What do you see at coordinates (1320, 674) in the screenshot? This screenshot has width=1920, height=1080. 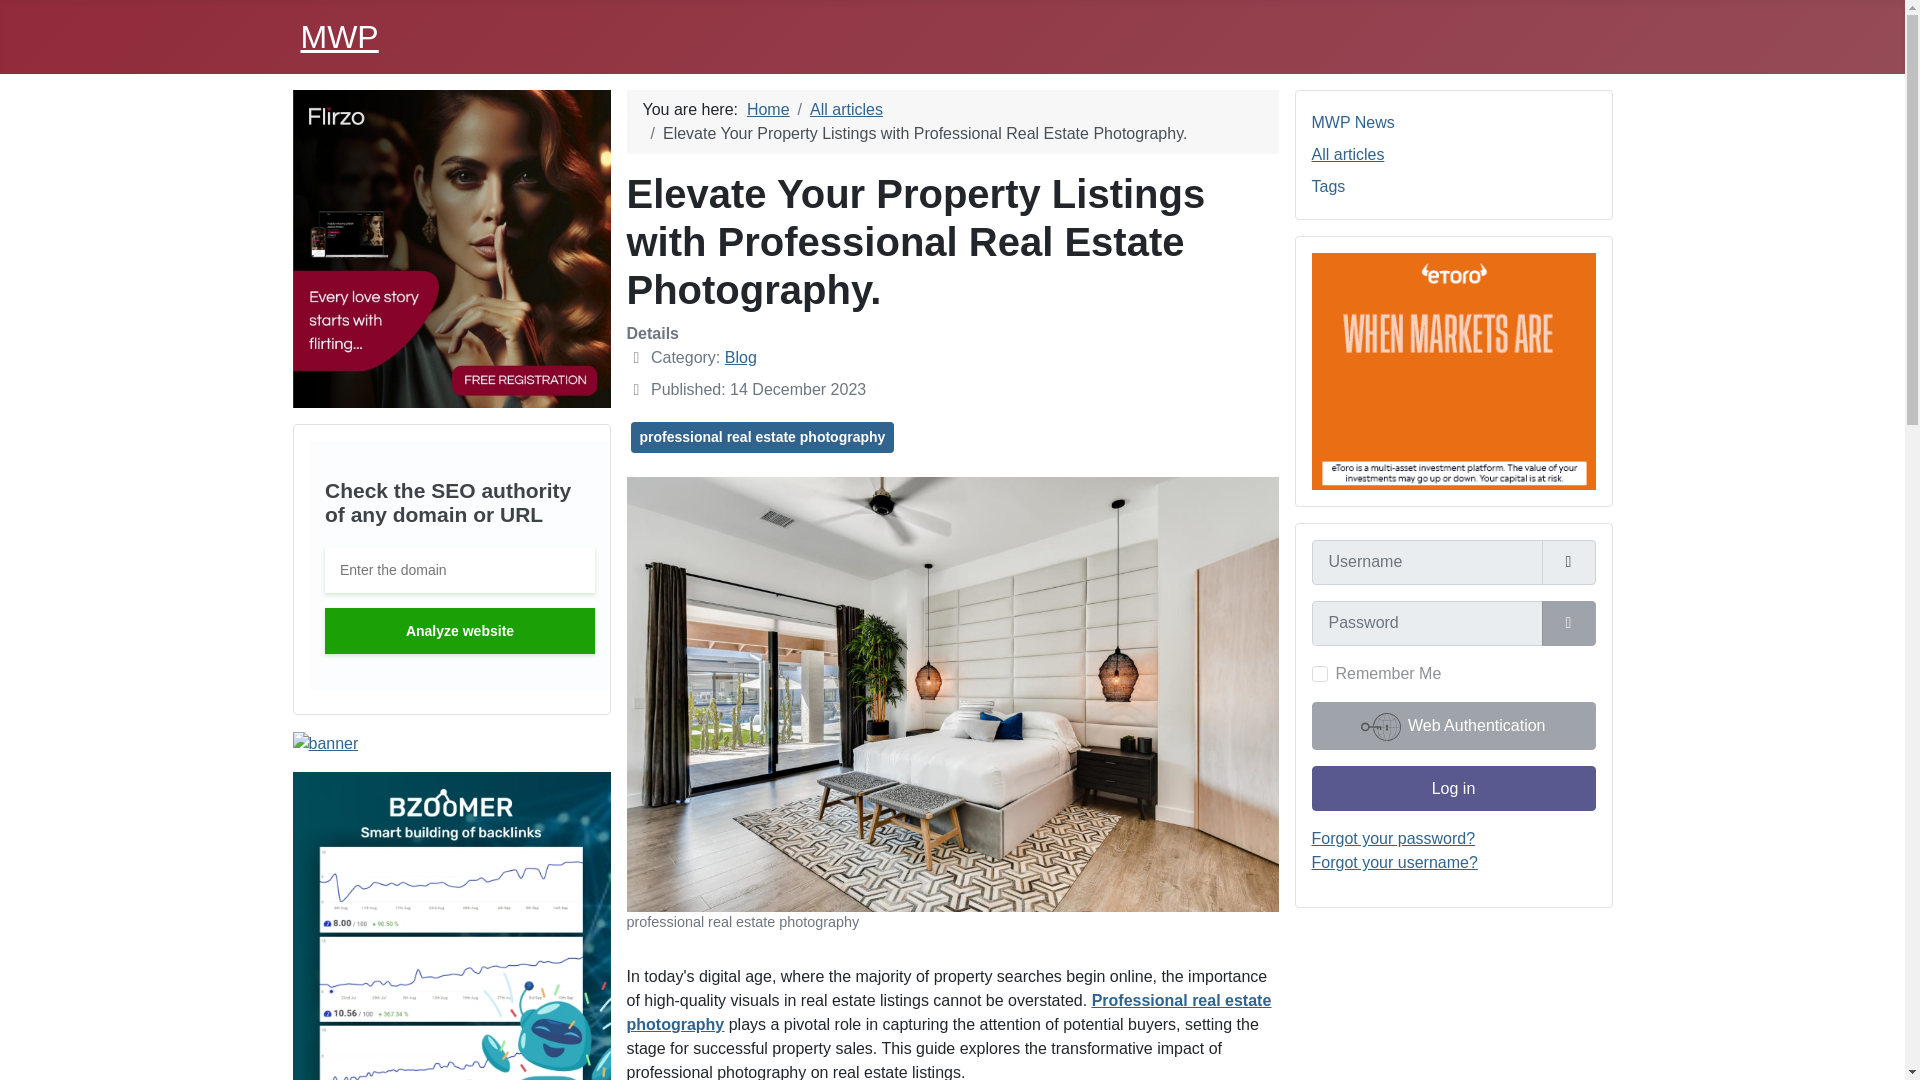 I see `yes` at bounding box center [1320, 674].